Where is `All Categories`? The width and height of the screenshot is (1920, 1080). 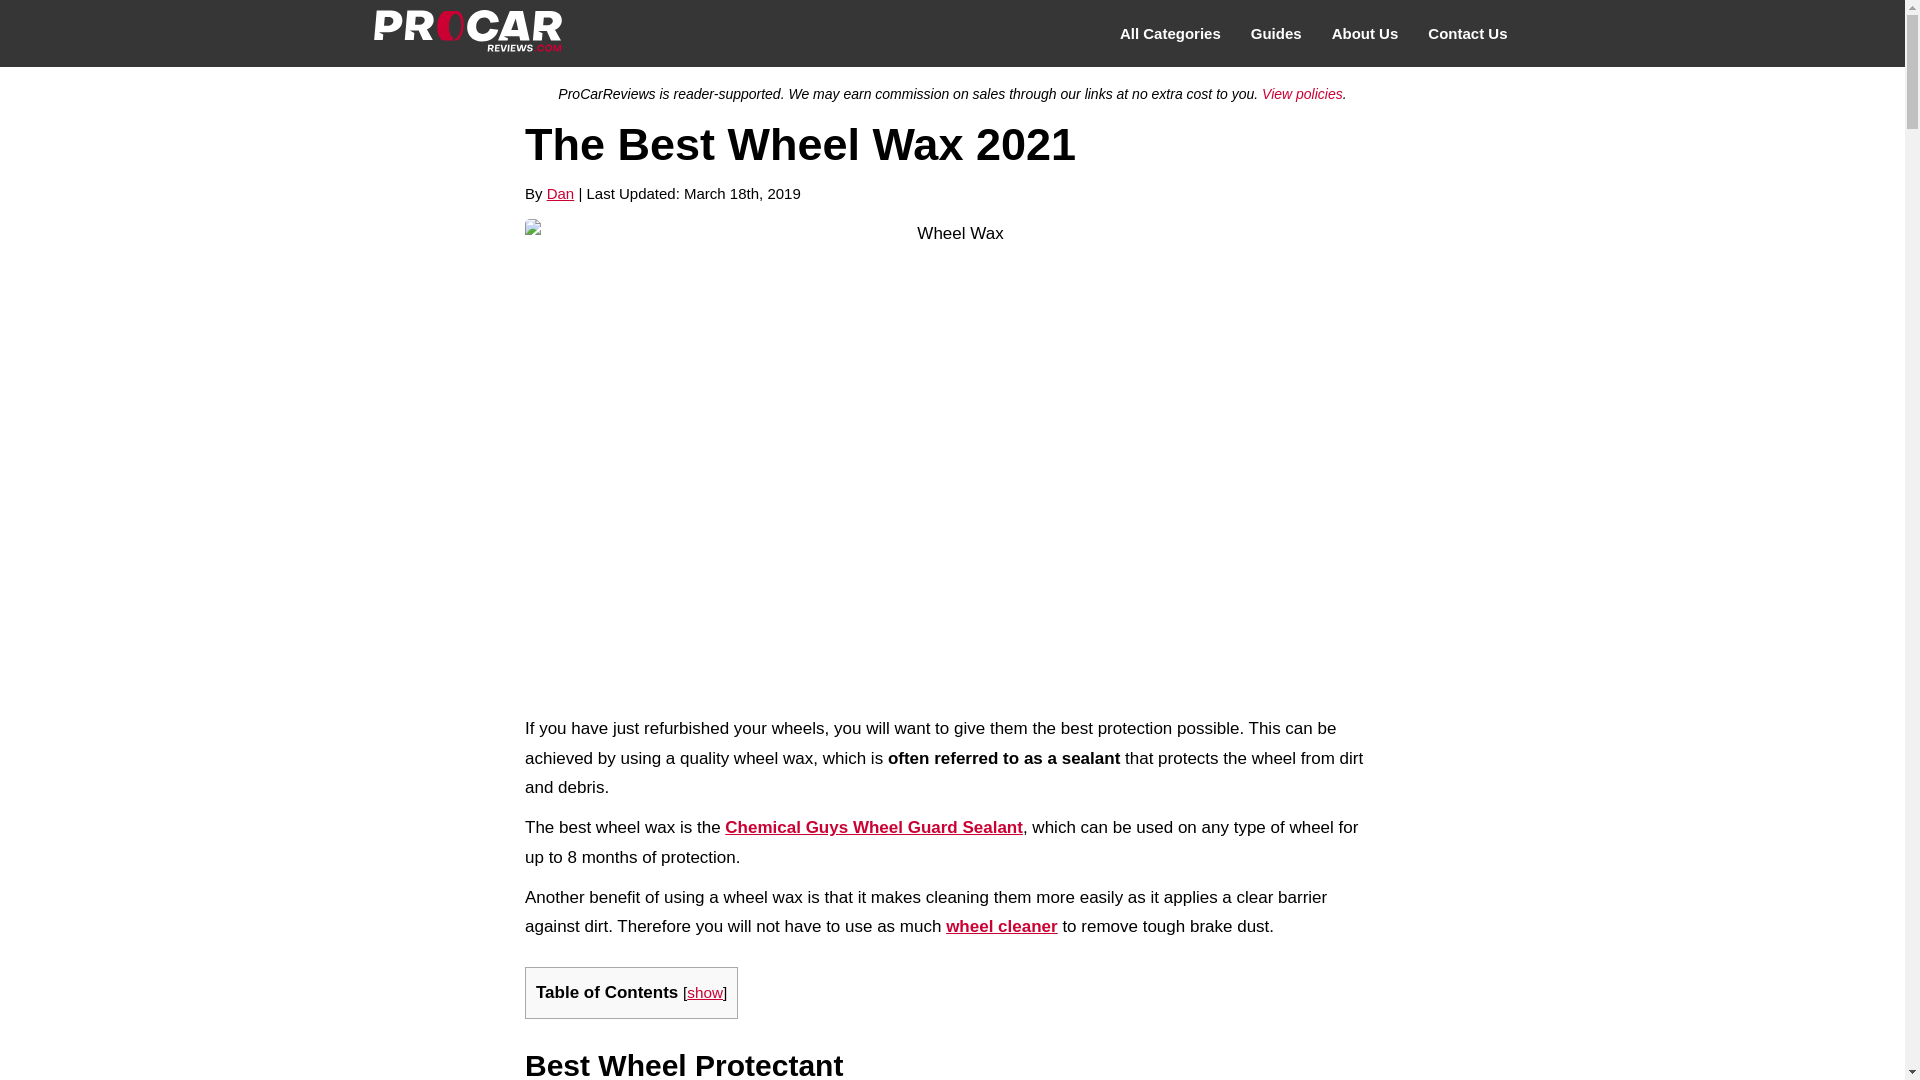 All Categories is located at coordinates (1170, 34).